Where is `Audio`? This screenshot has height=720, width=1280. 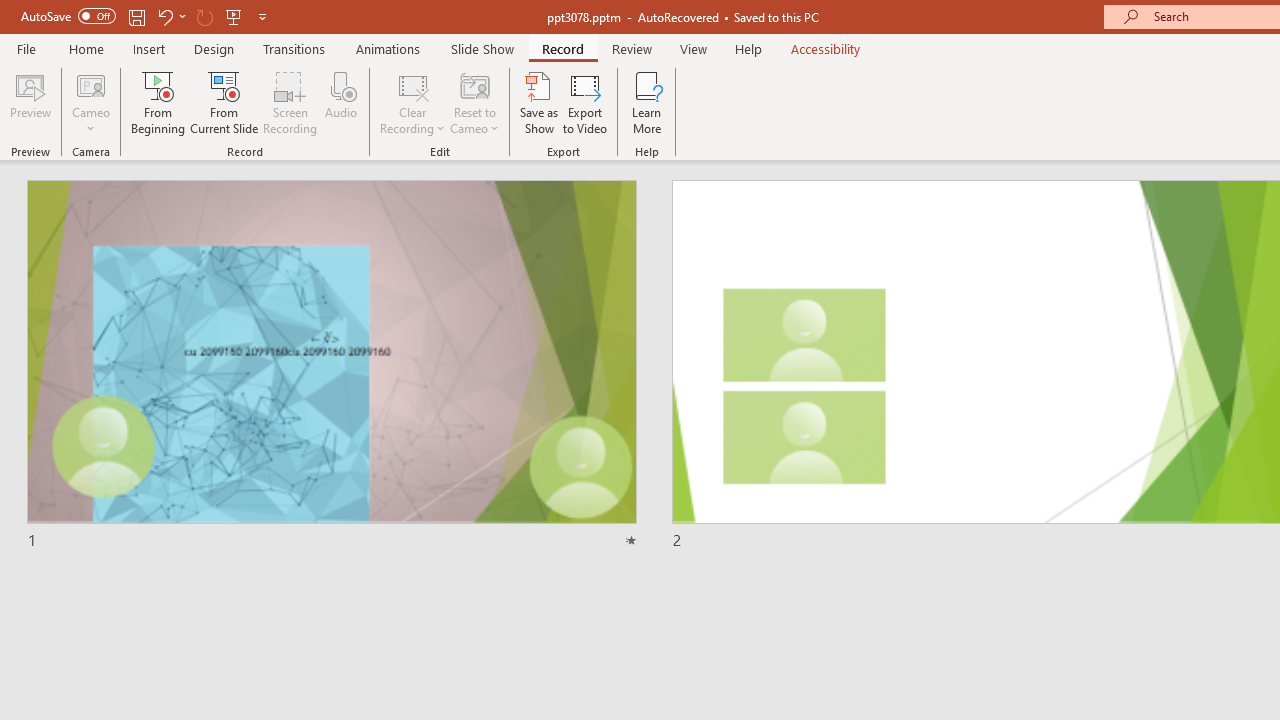
Audio is located at coordinates (341, 102).